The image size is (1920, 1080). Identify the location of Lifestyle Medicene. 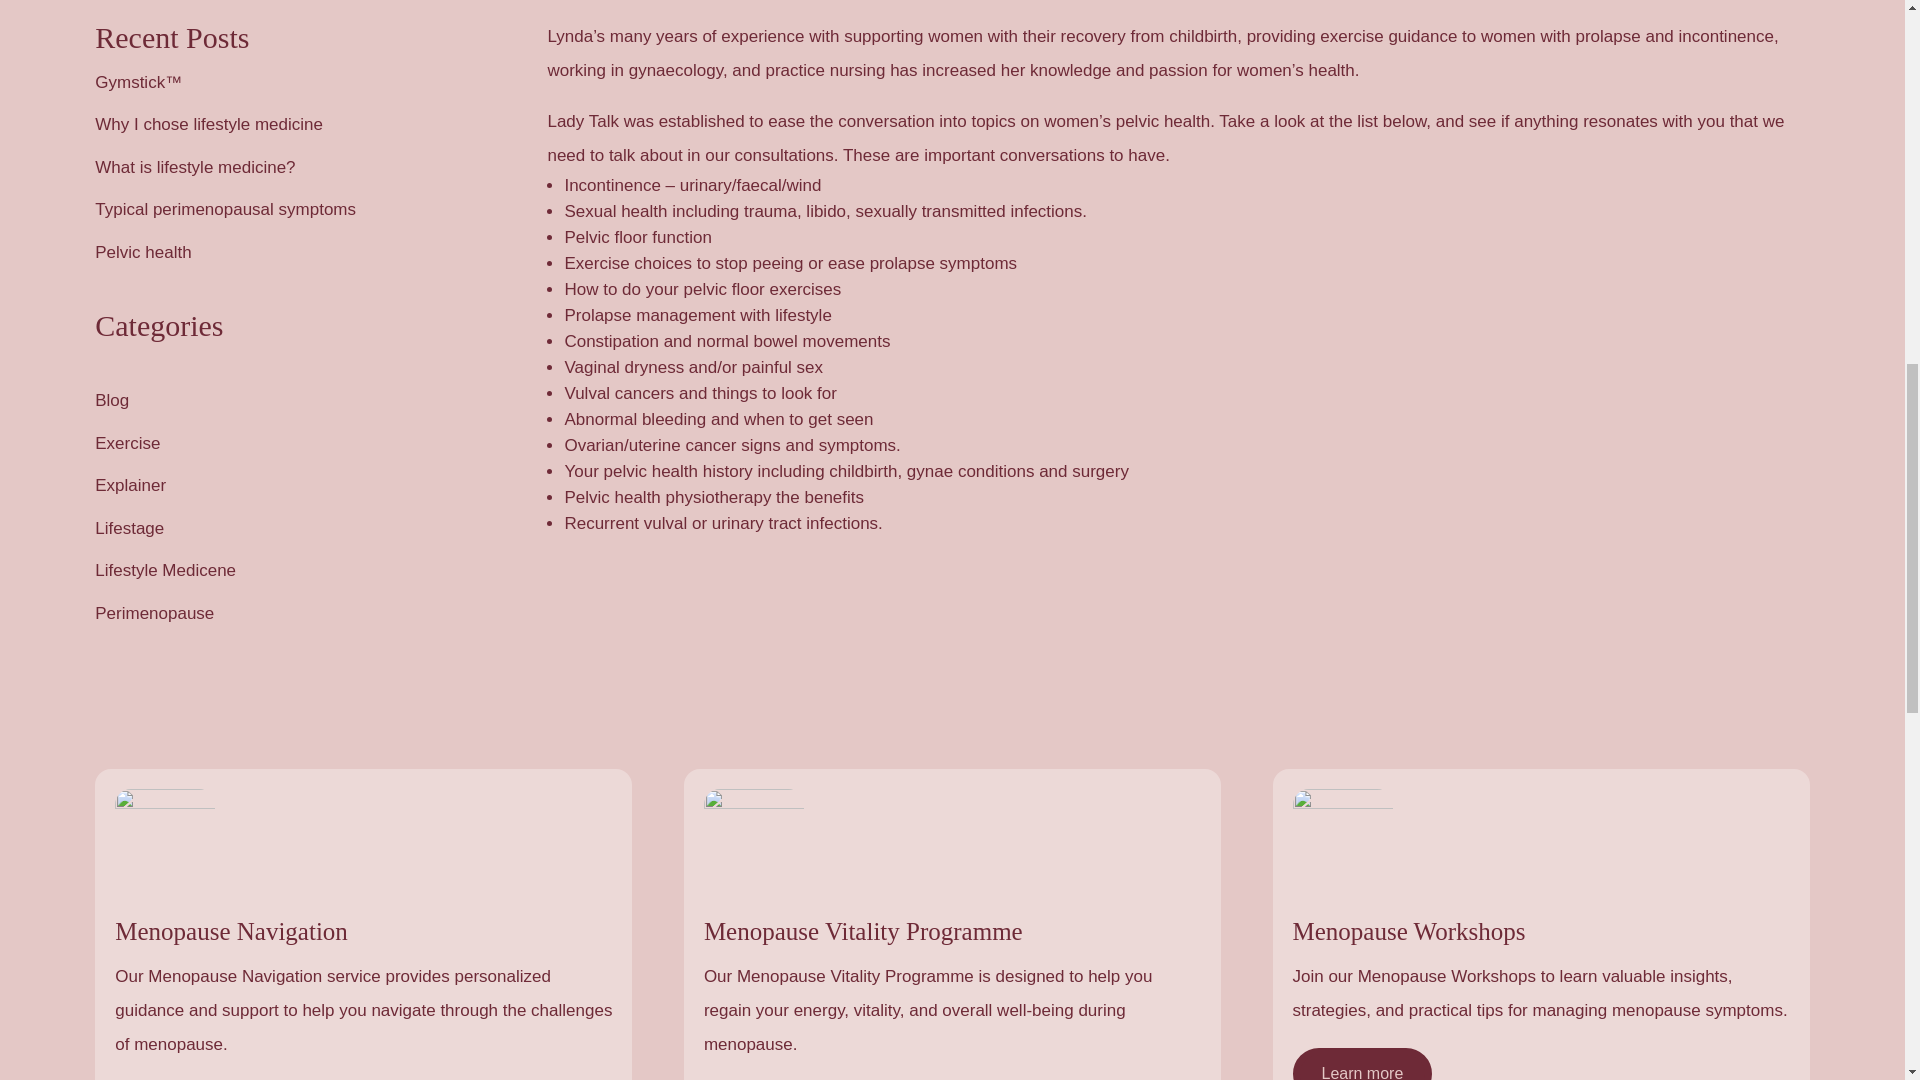
(165, 570).